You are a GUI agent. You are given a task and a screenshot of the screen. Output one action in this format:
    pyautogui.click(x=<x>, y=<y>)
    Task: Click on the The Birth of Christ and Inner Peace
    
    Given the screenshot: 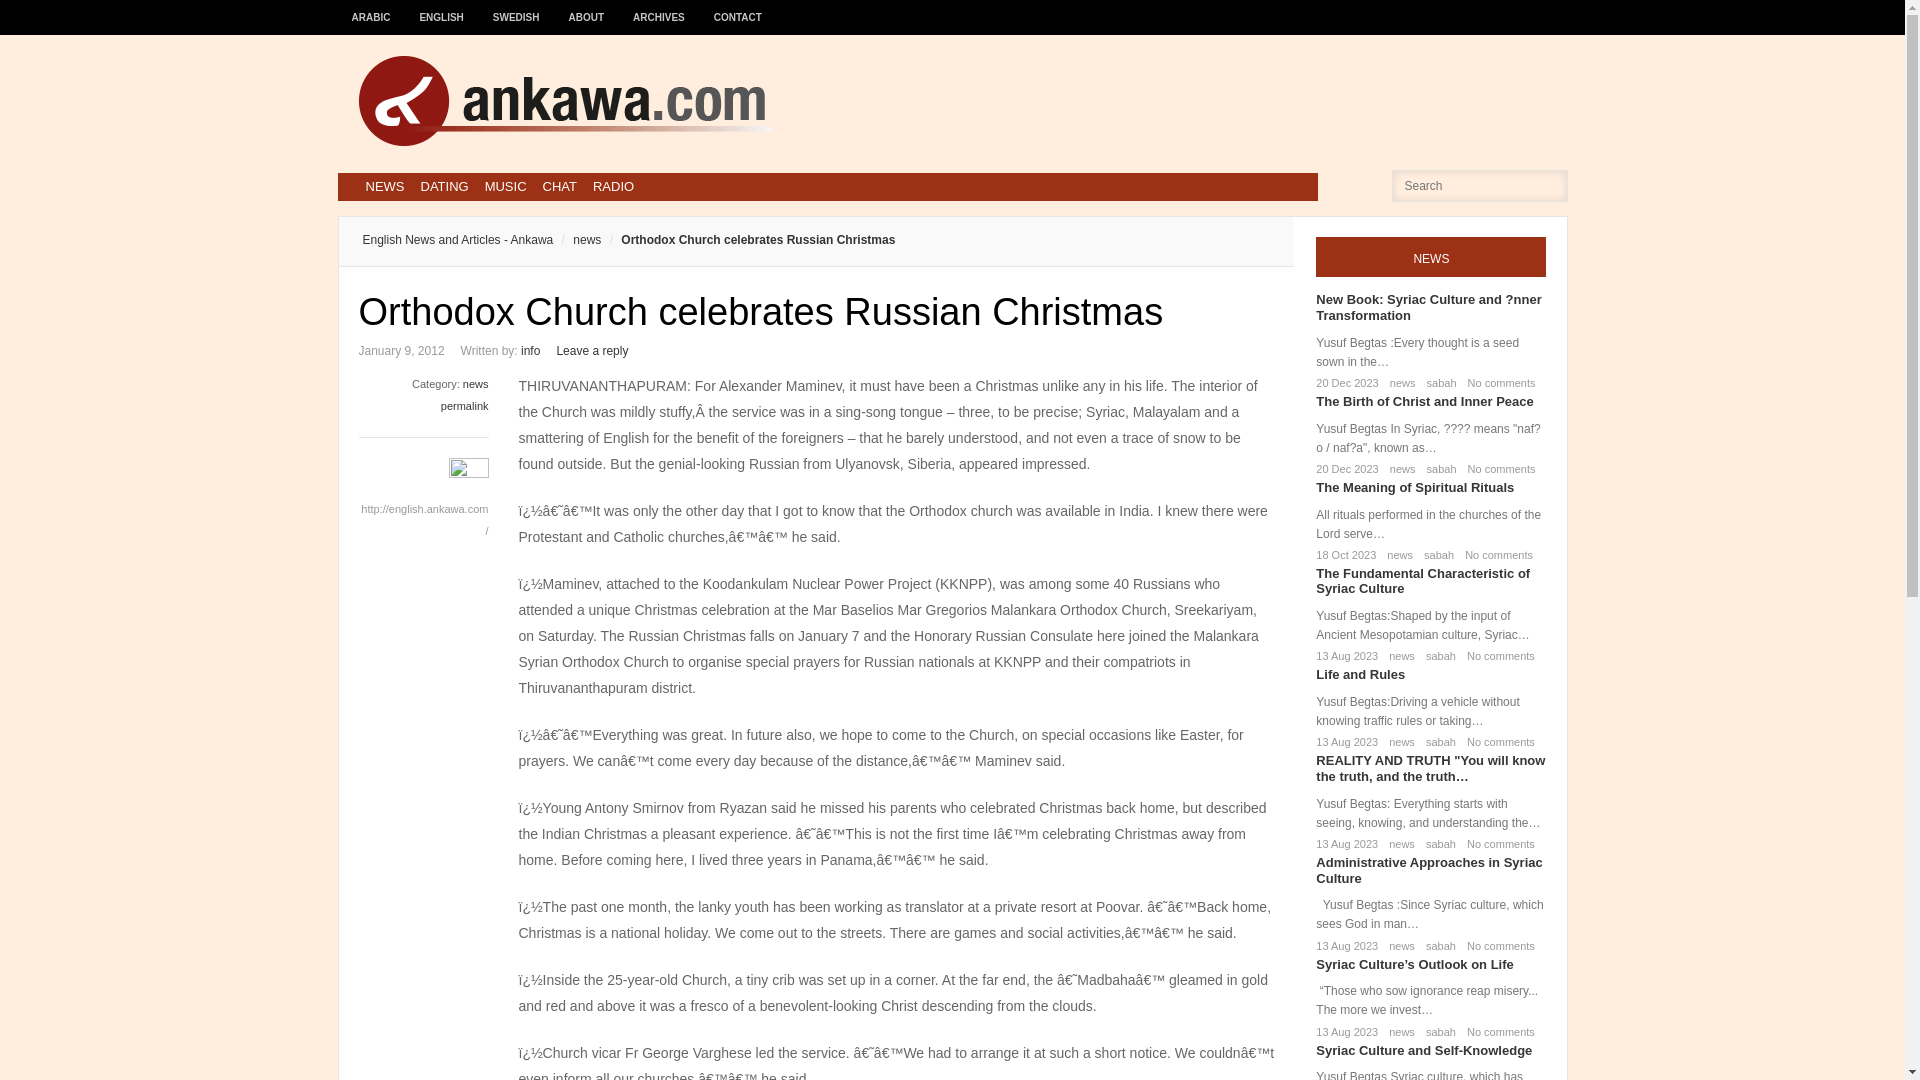 What is the action you would take?
    pyautogui.click(x=1424, y=402)
    